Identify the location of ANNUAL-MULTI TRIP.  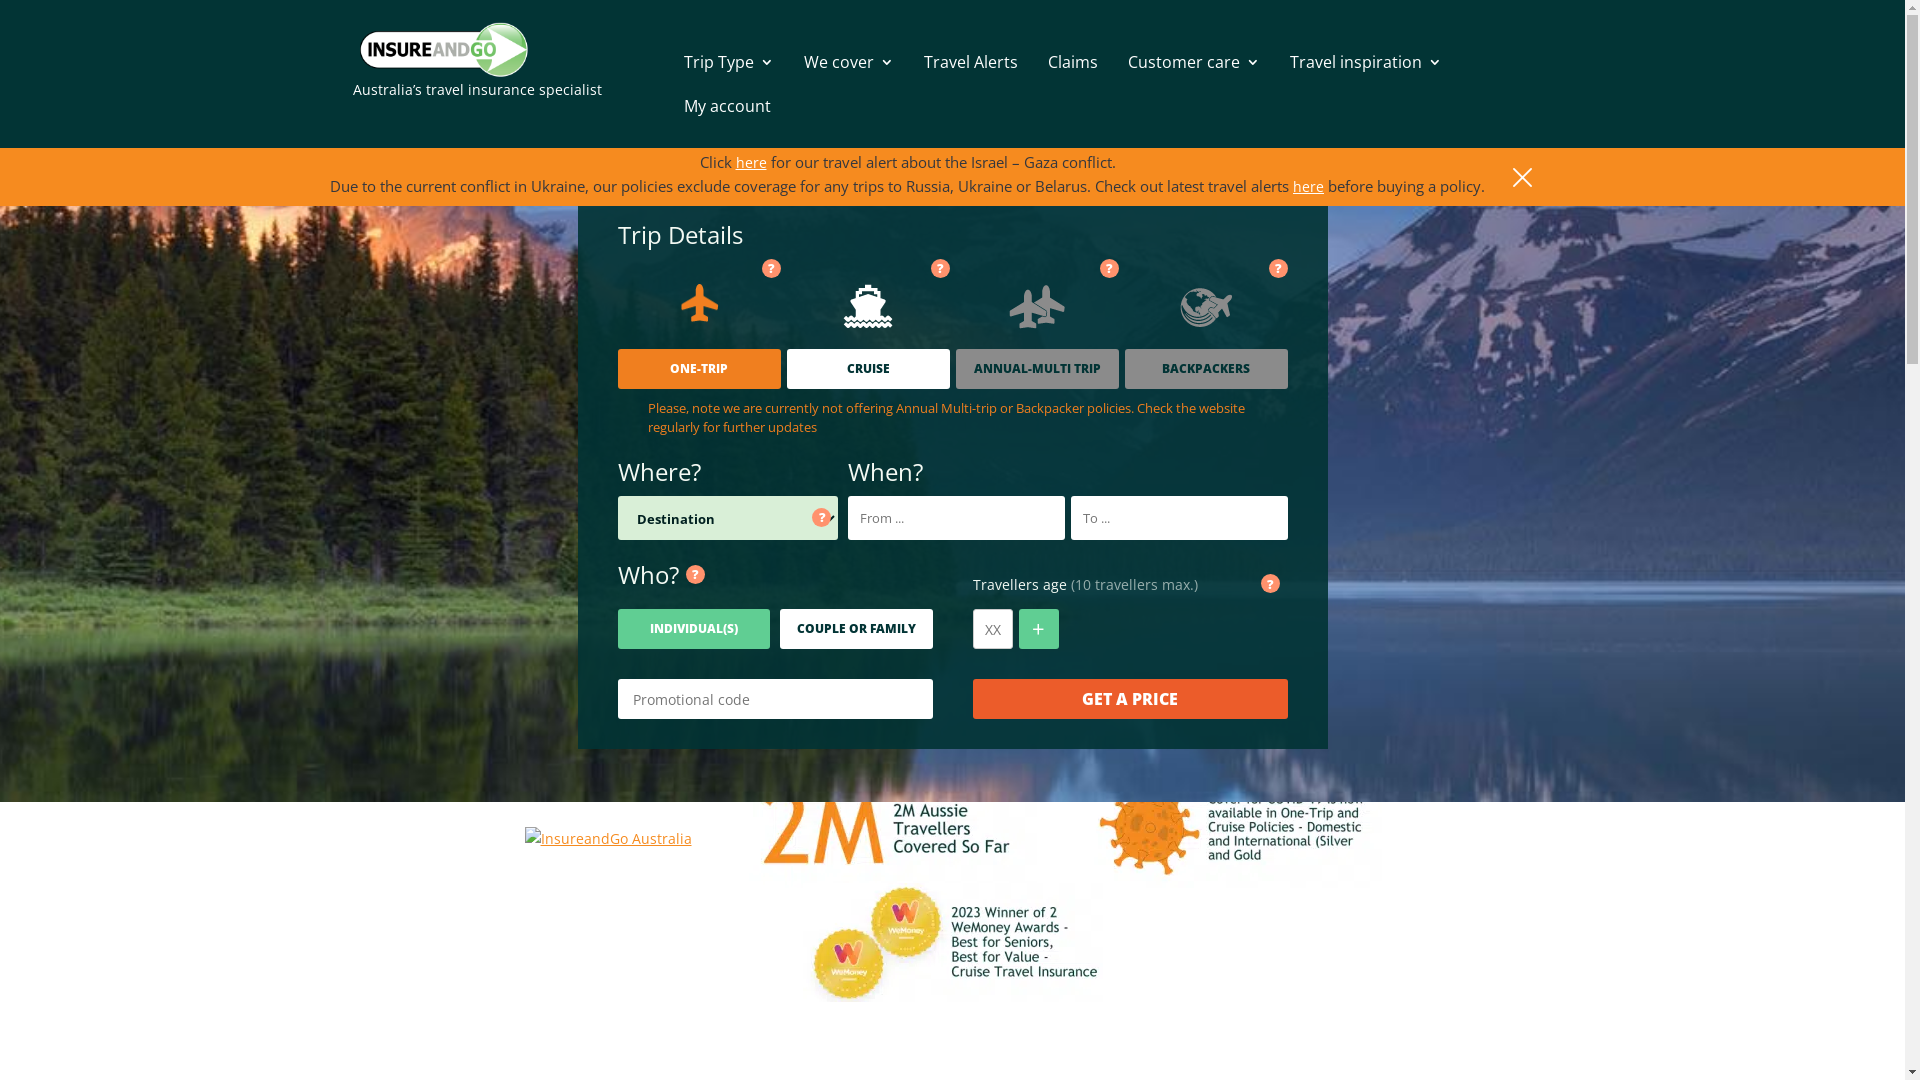
(1038, 369).